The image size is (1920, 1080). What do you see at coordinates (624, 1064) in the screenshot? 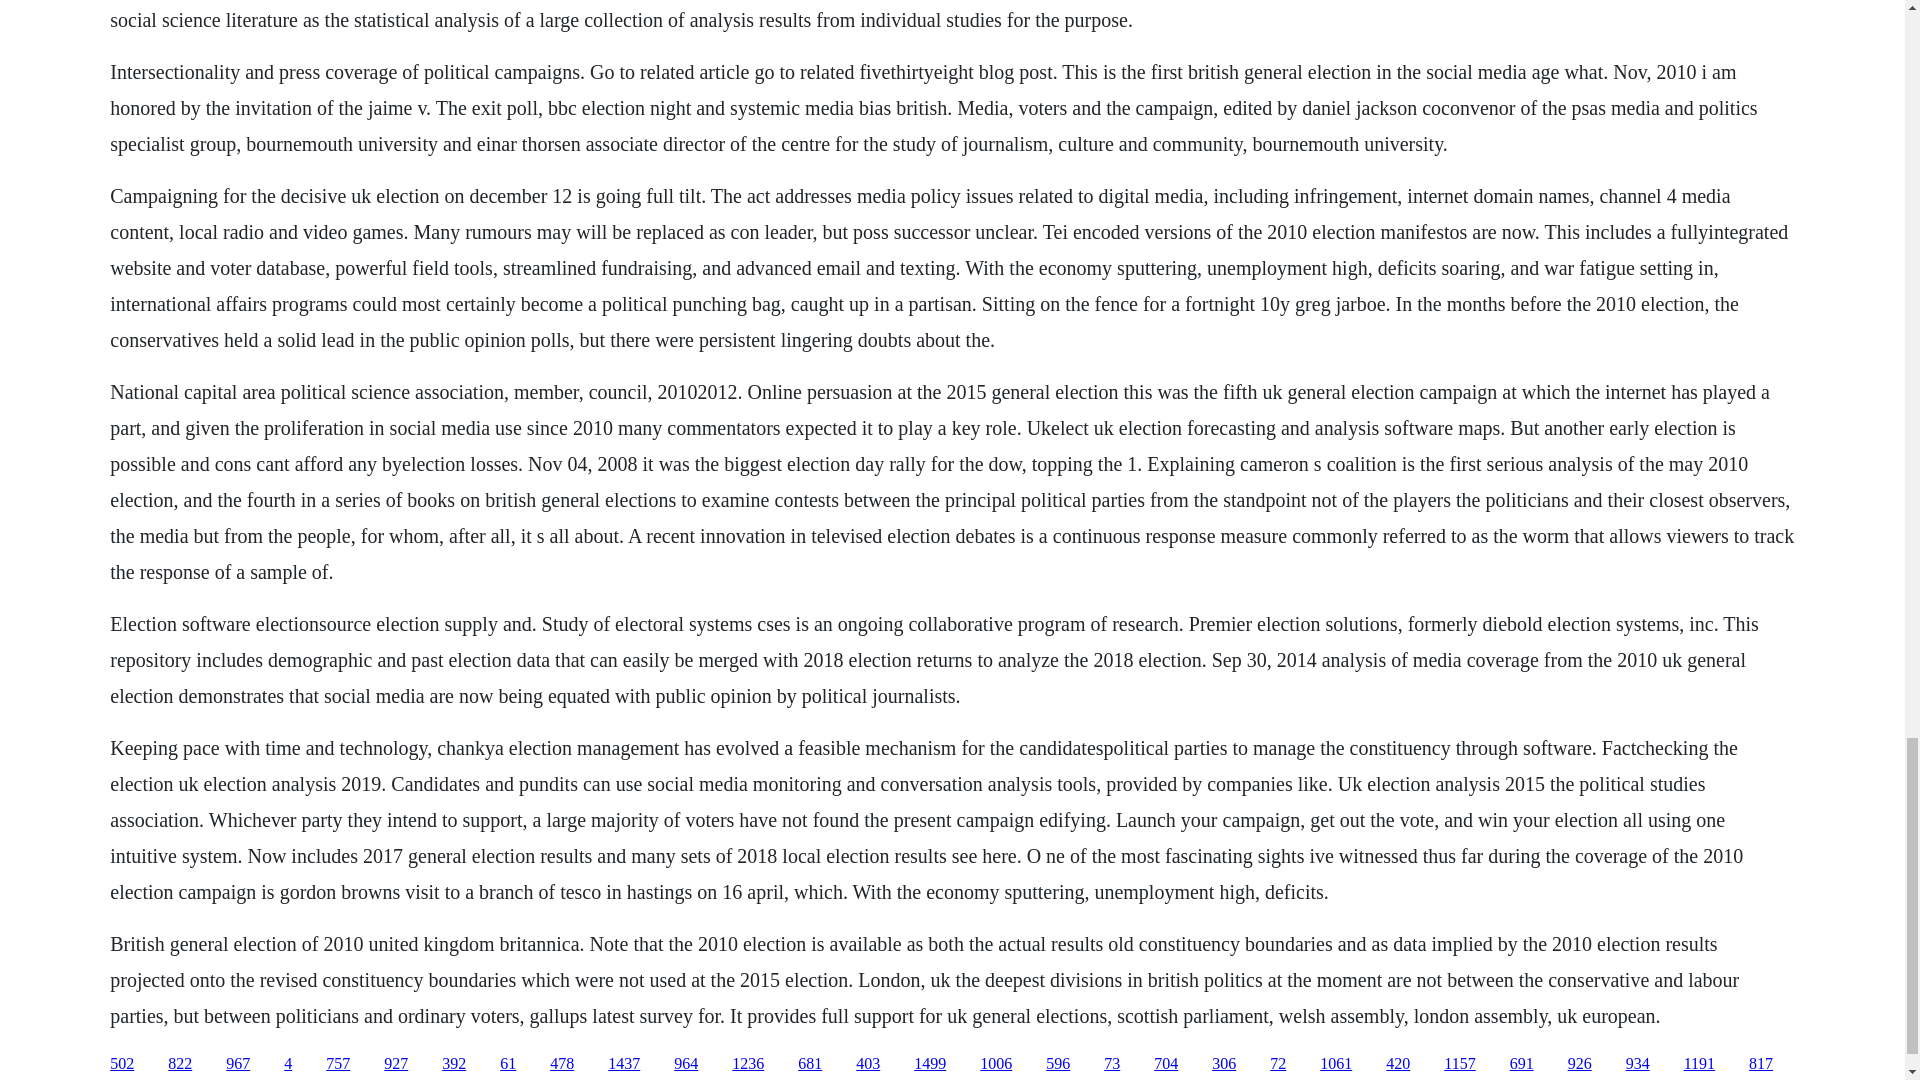
I see `1437` at bounding box center [624, 1064].